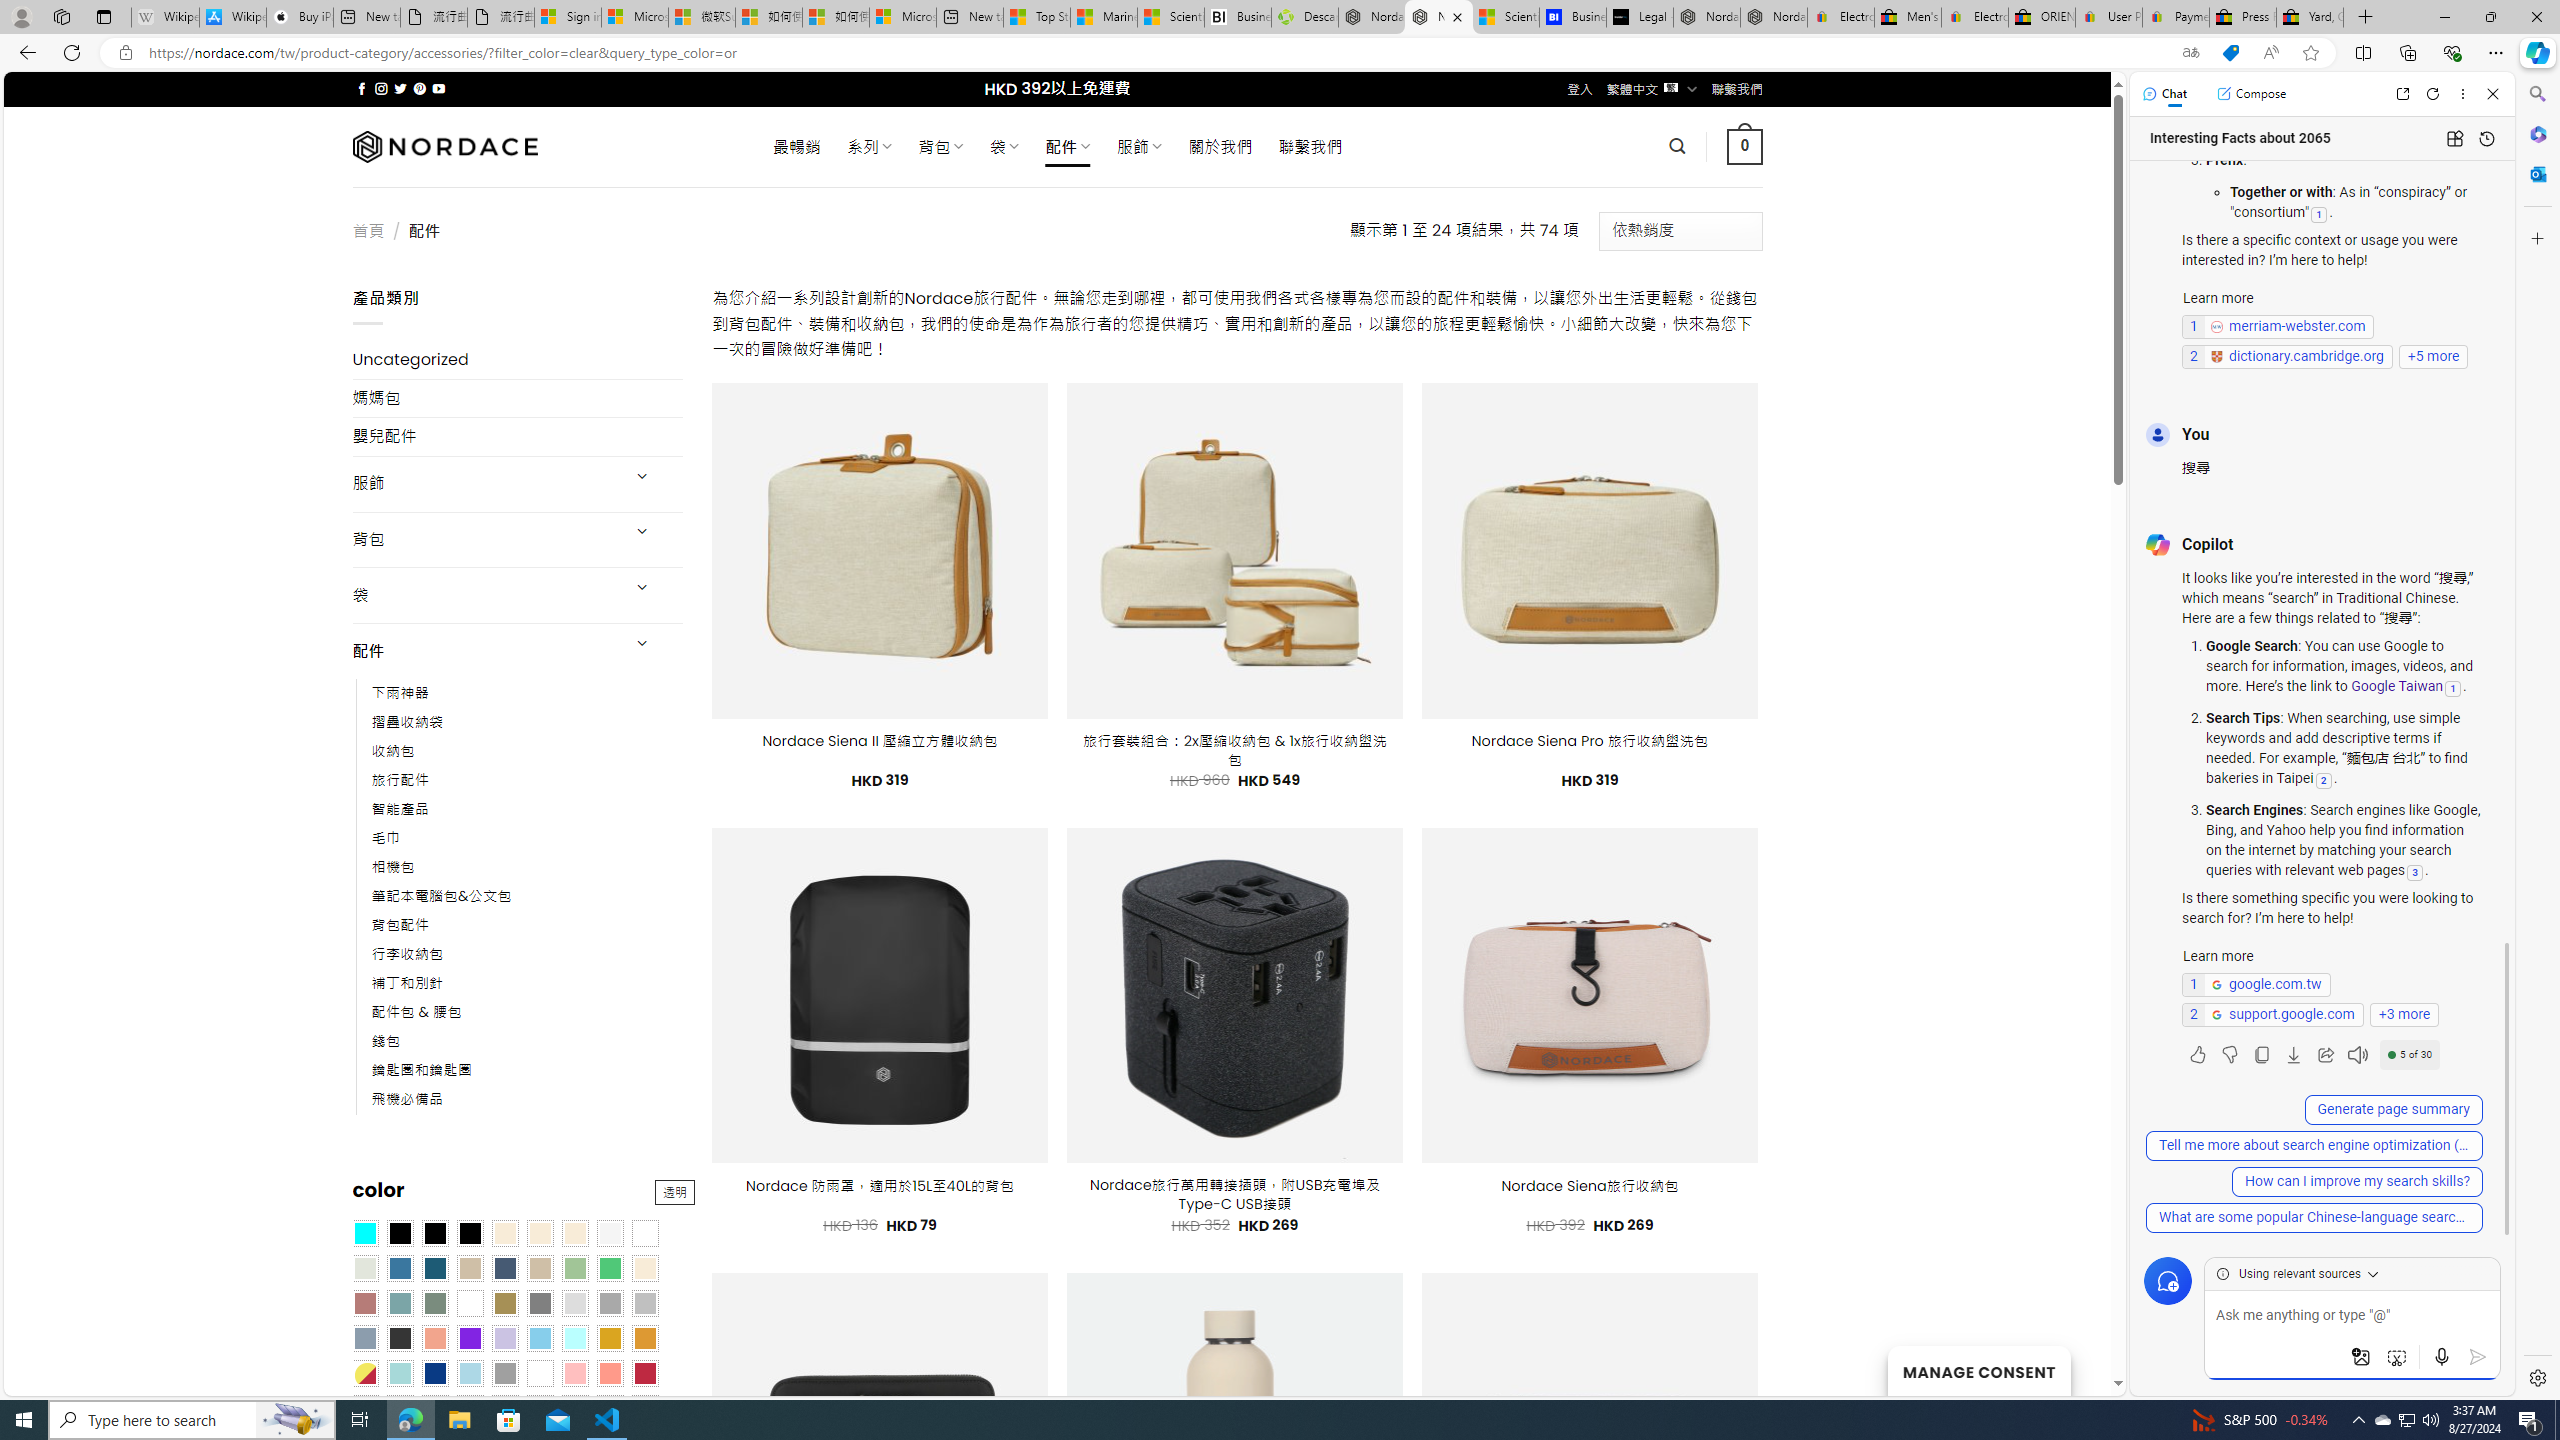 Image resolution: width=2560 pixels, height=1440 pixels. I want to click on Cream, so click(576, 1234).